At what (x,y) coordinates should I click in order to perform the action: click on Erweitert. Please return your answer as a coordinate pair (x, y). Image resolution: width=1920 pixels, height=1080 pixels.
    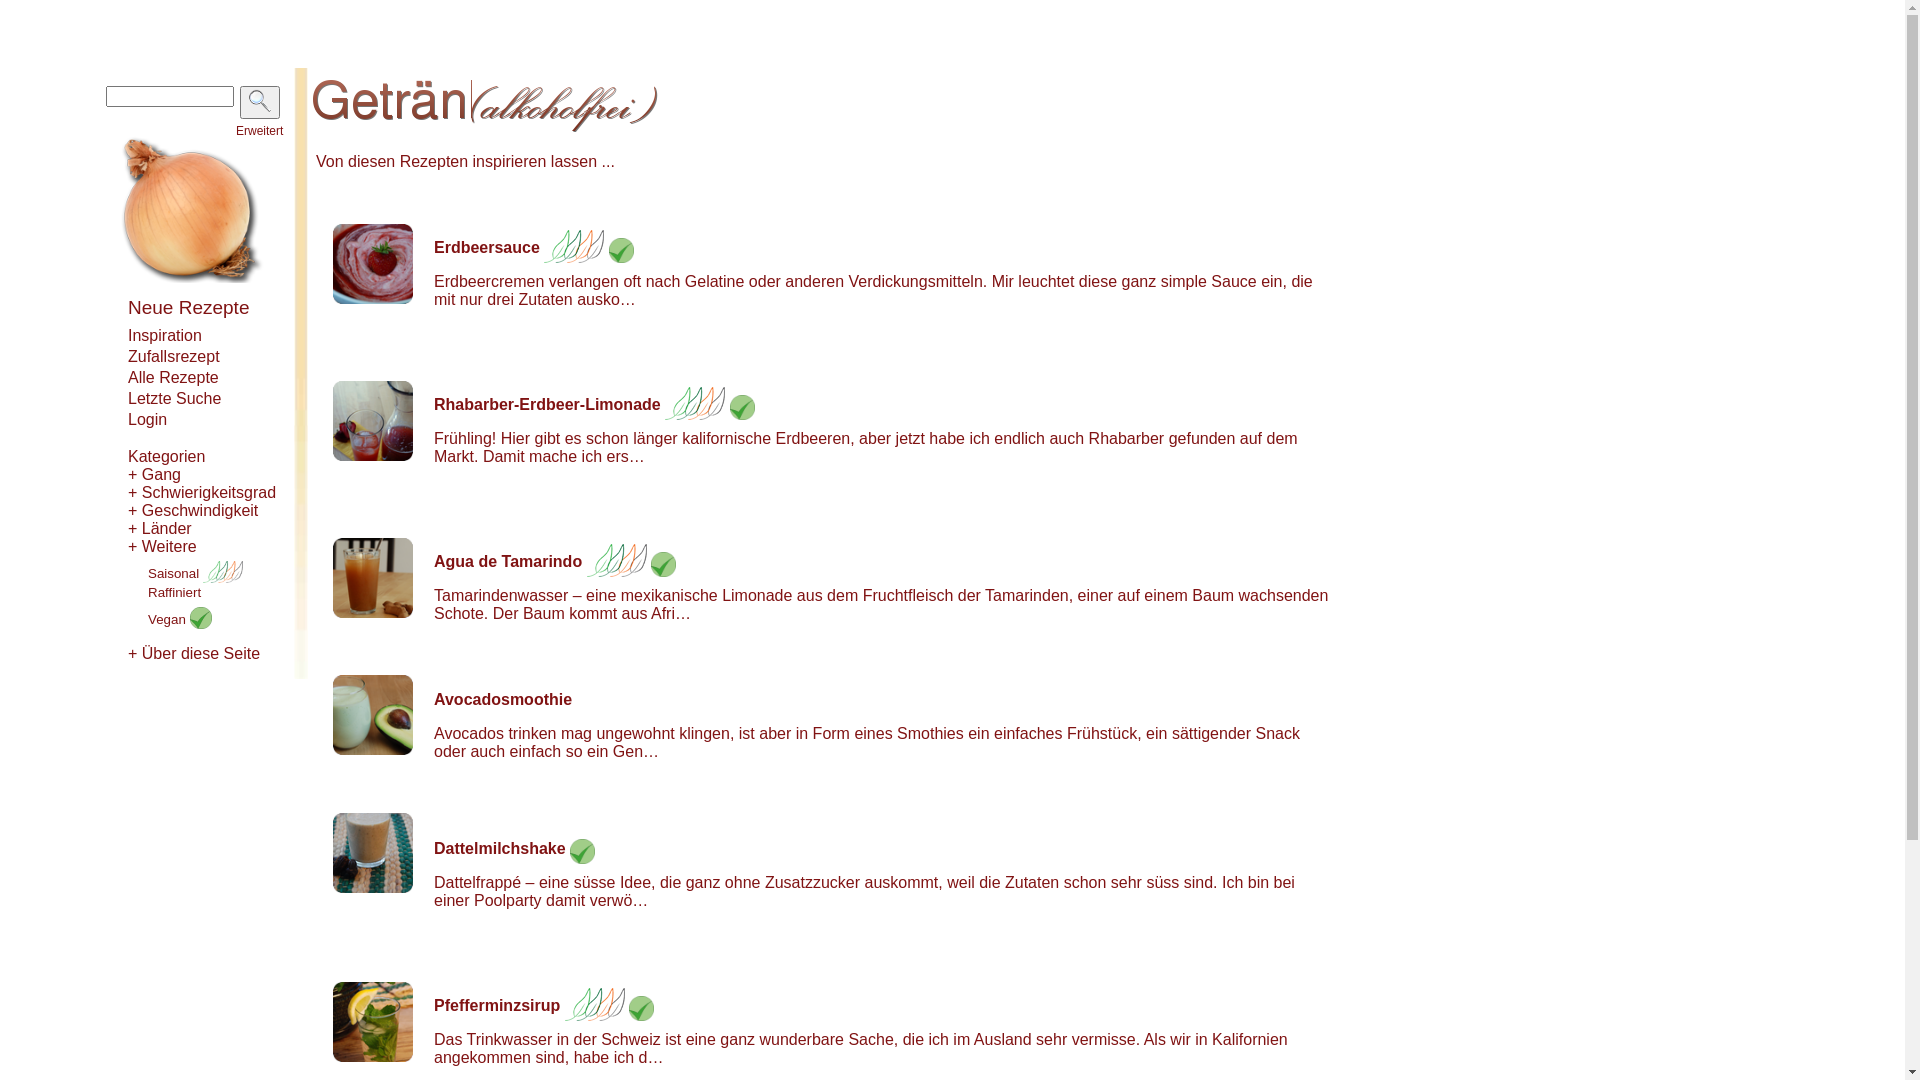
    Looking at the image, I should click on (260, 131).